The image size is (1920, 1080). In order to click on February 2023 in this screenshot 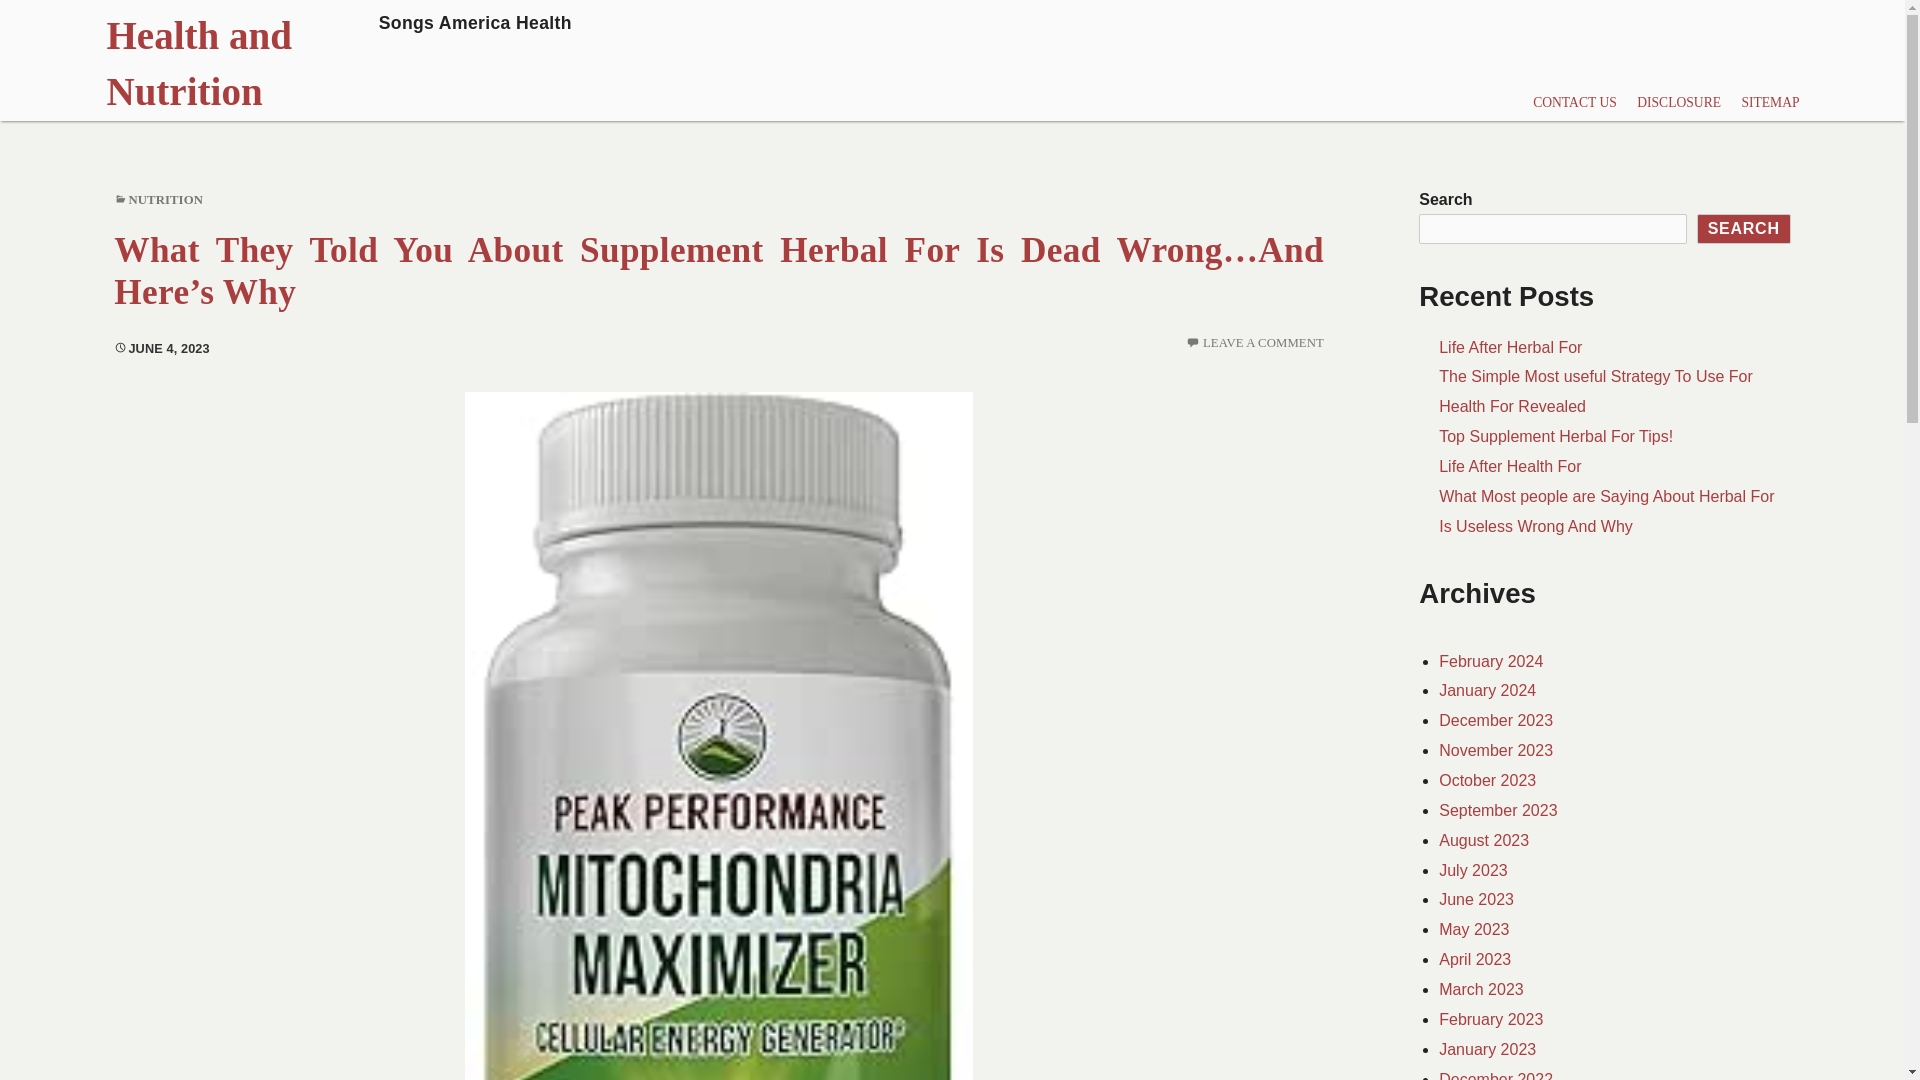, I will do `click(1490, 1019)`.